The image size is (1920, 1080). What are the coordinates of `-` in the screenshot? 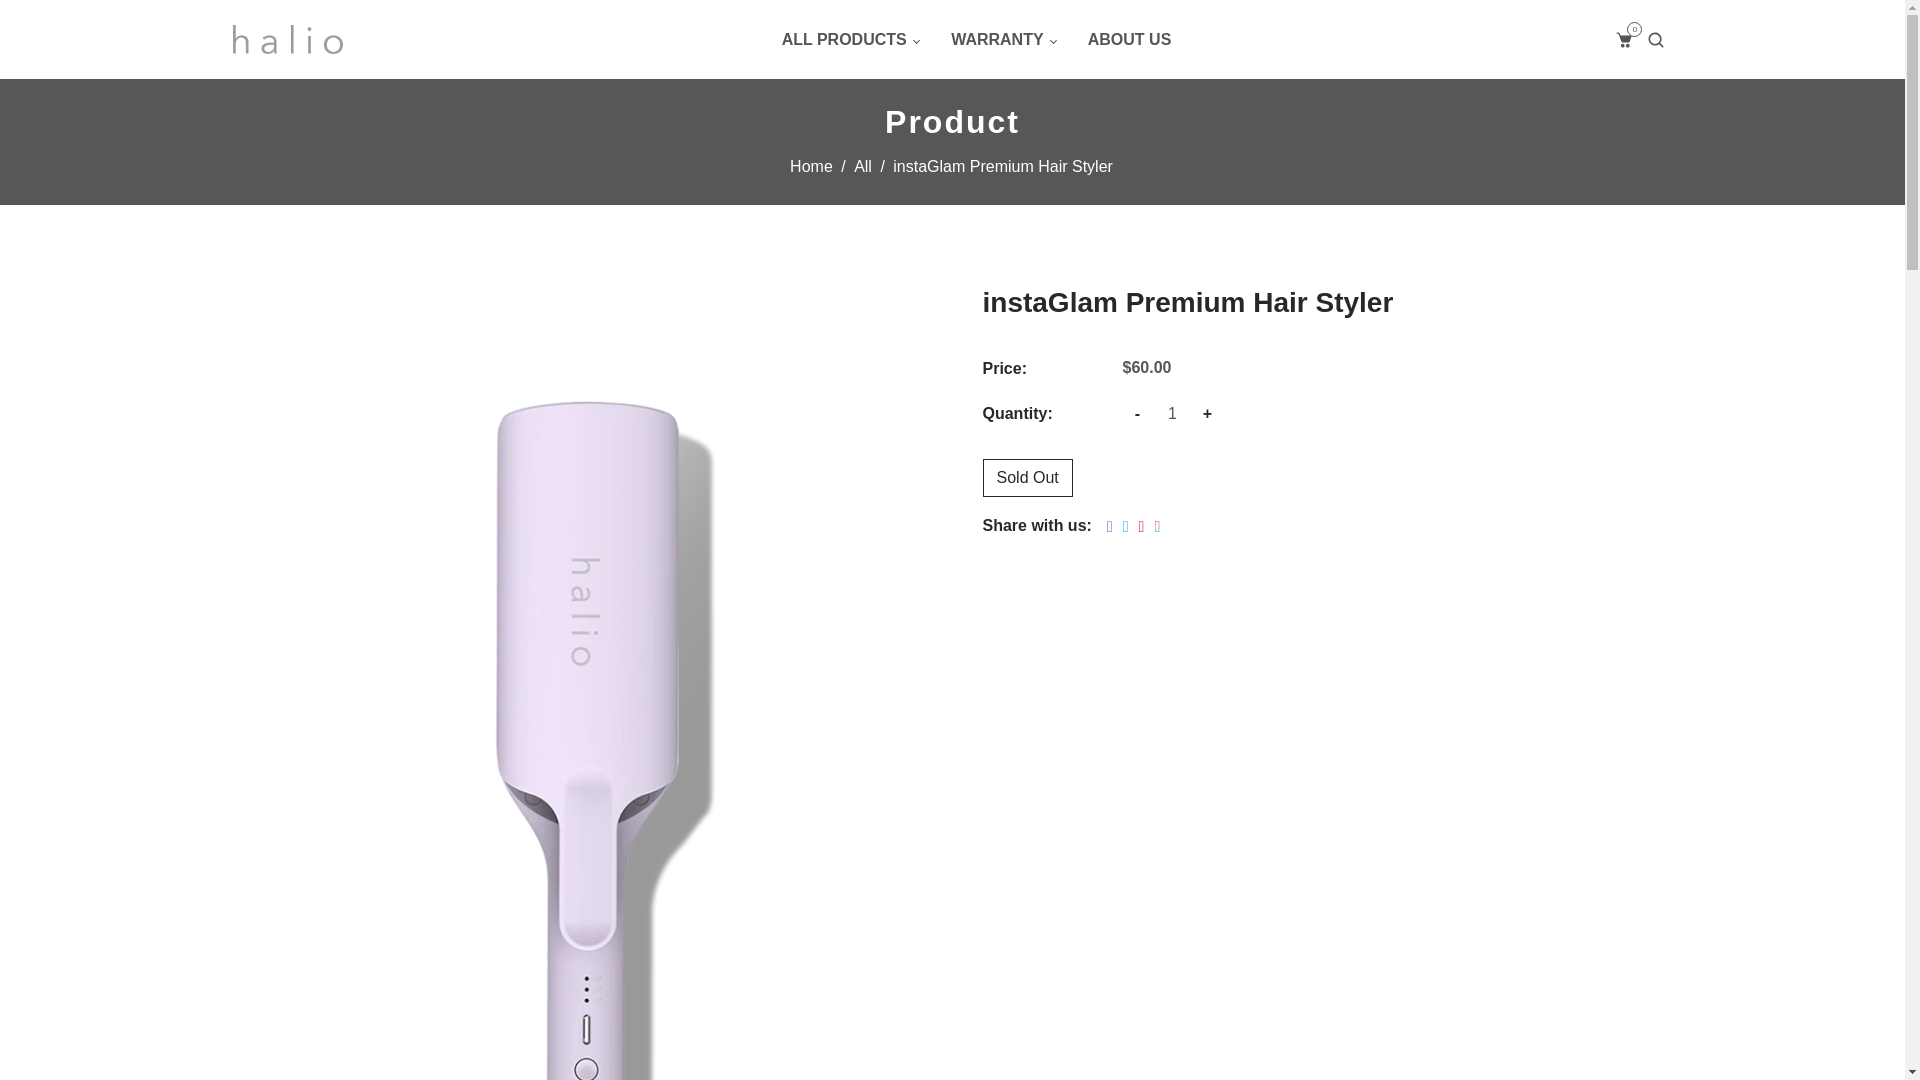 It's located at (1136, 413).